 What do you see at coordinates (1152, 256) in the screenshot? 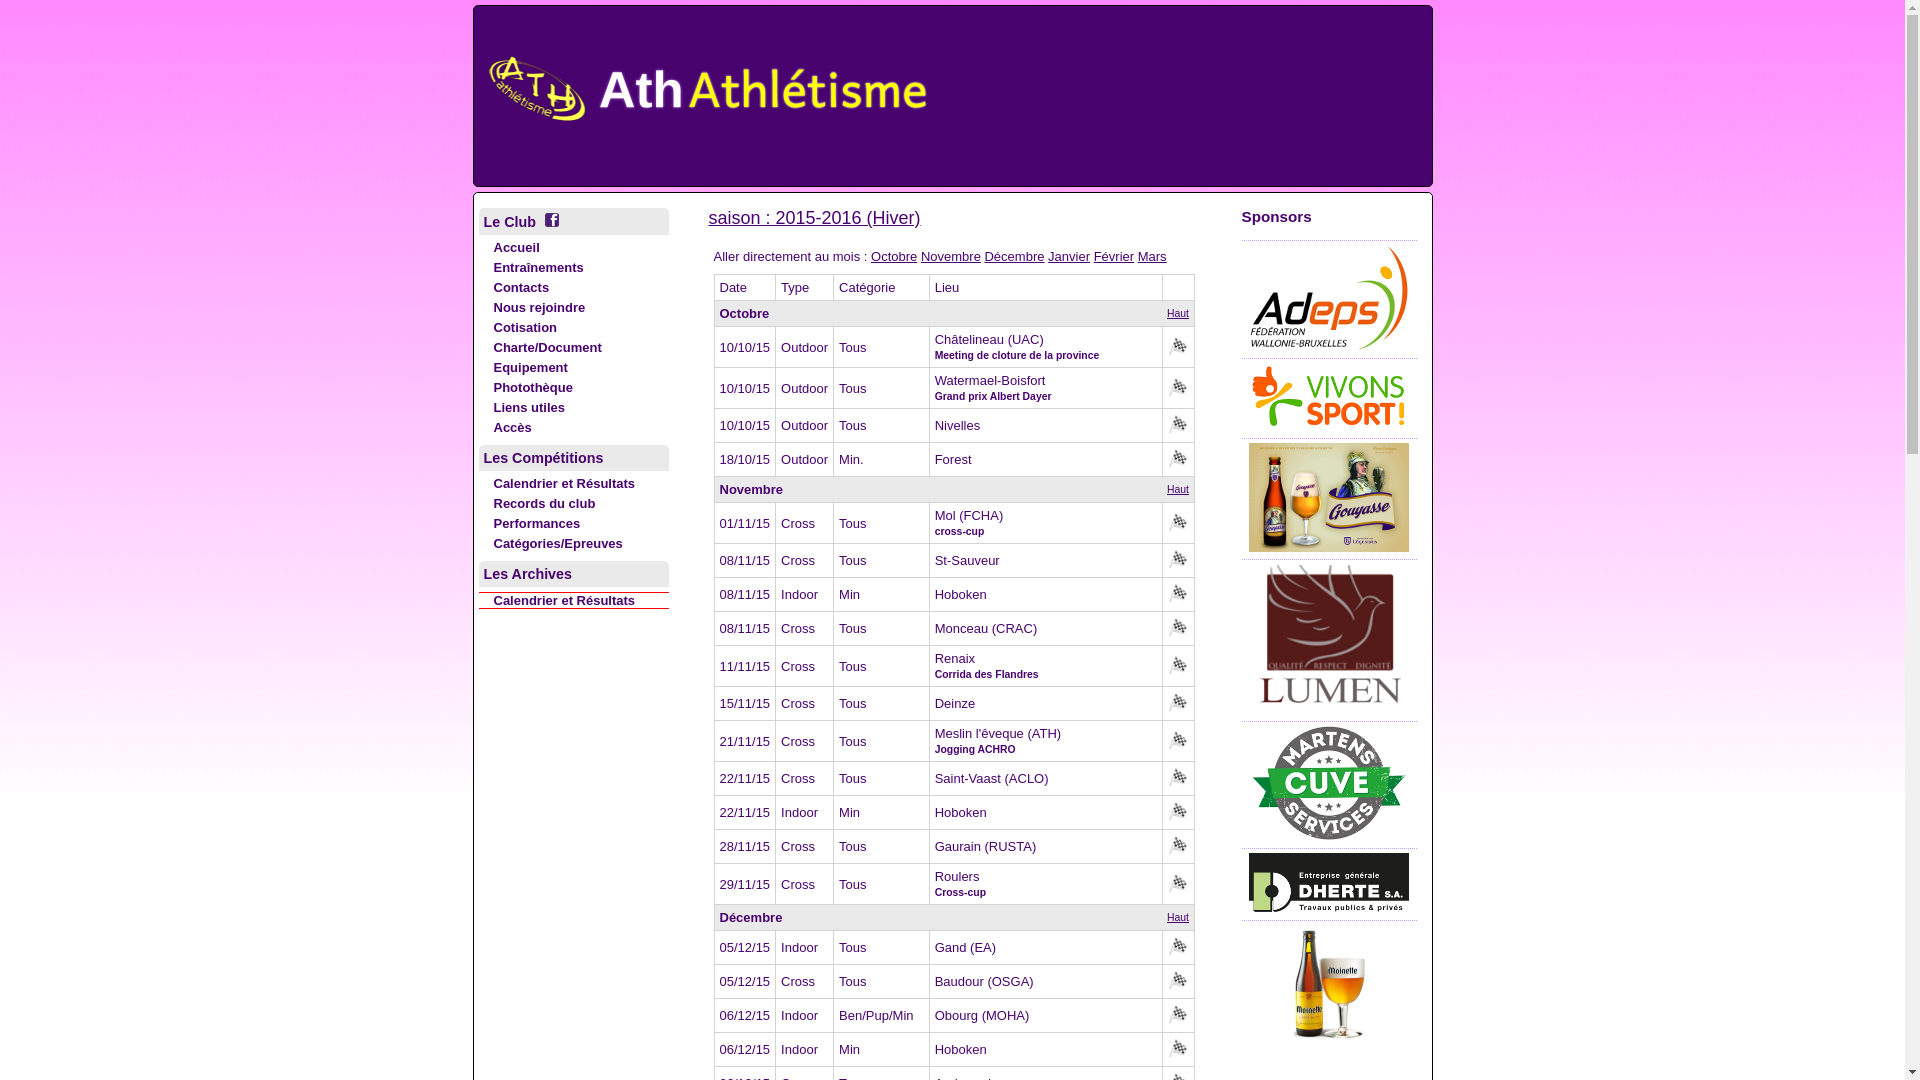
I see `Mars` at bounding box center [1152, 256].